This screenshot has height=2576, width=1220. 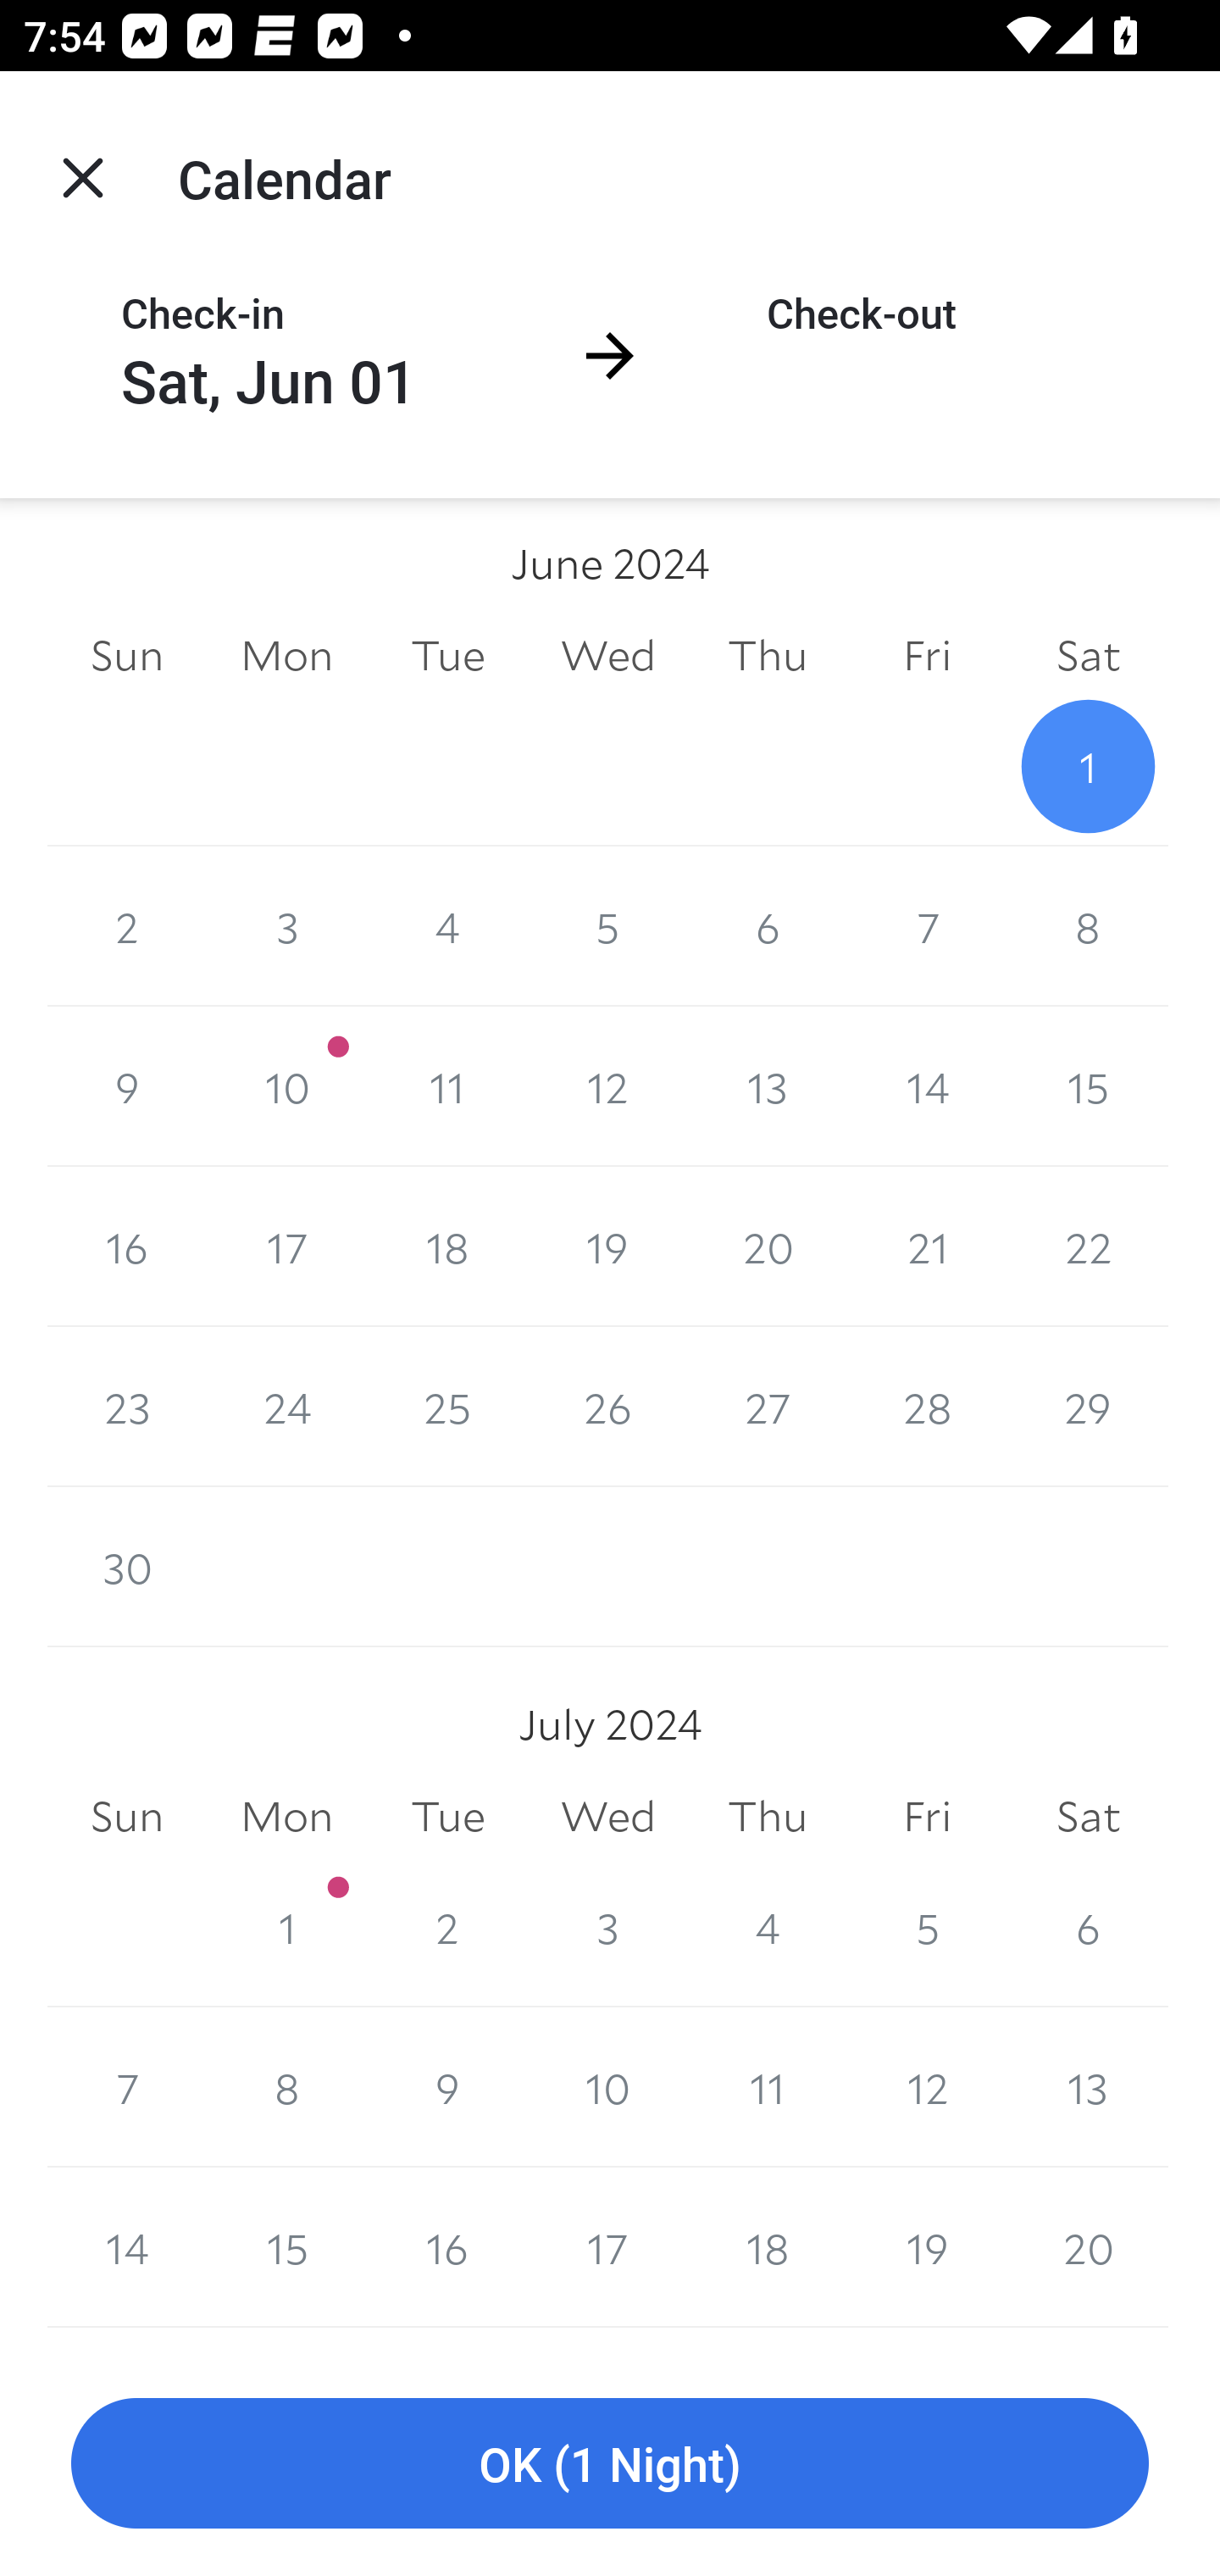 I want to click on 5 5 July 2024, so click(x=927, y=1927).